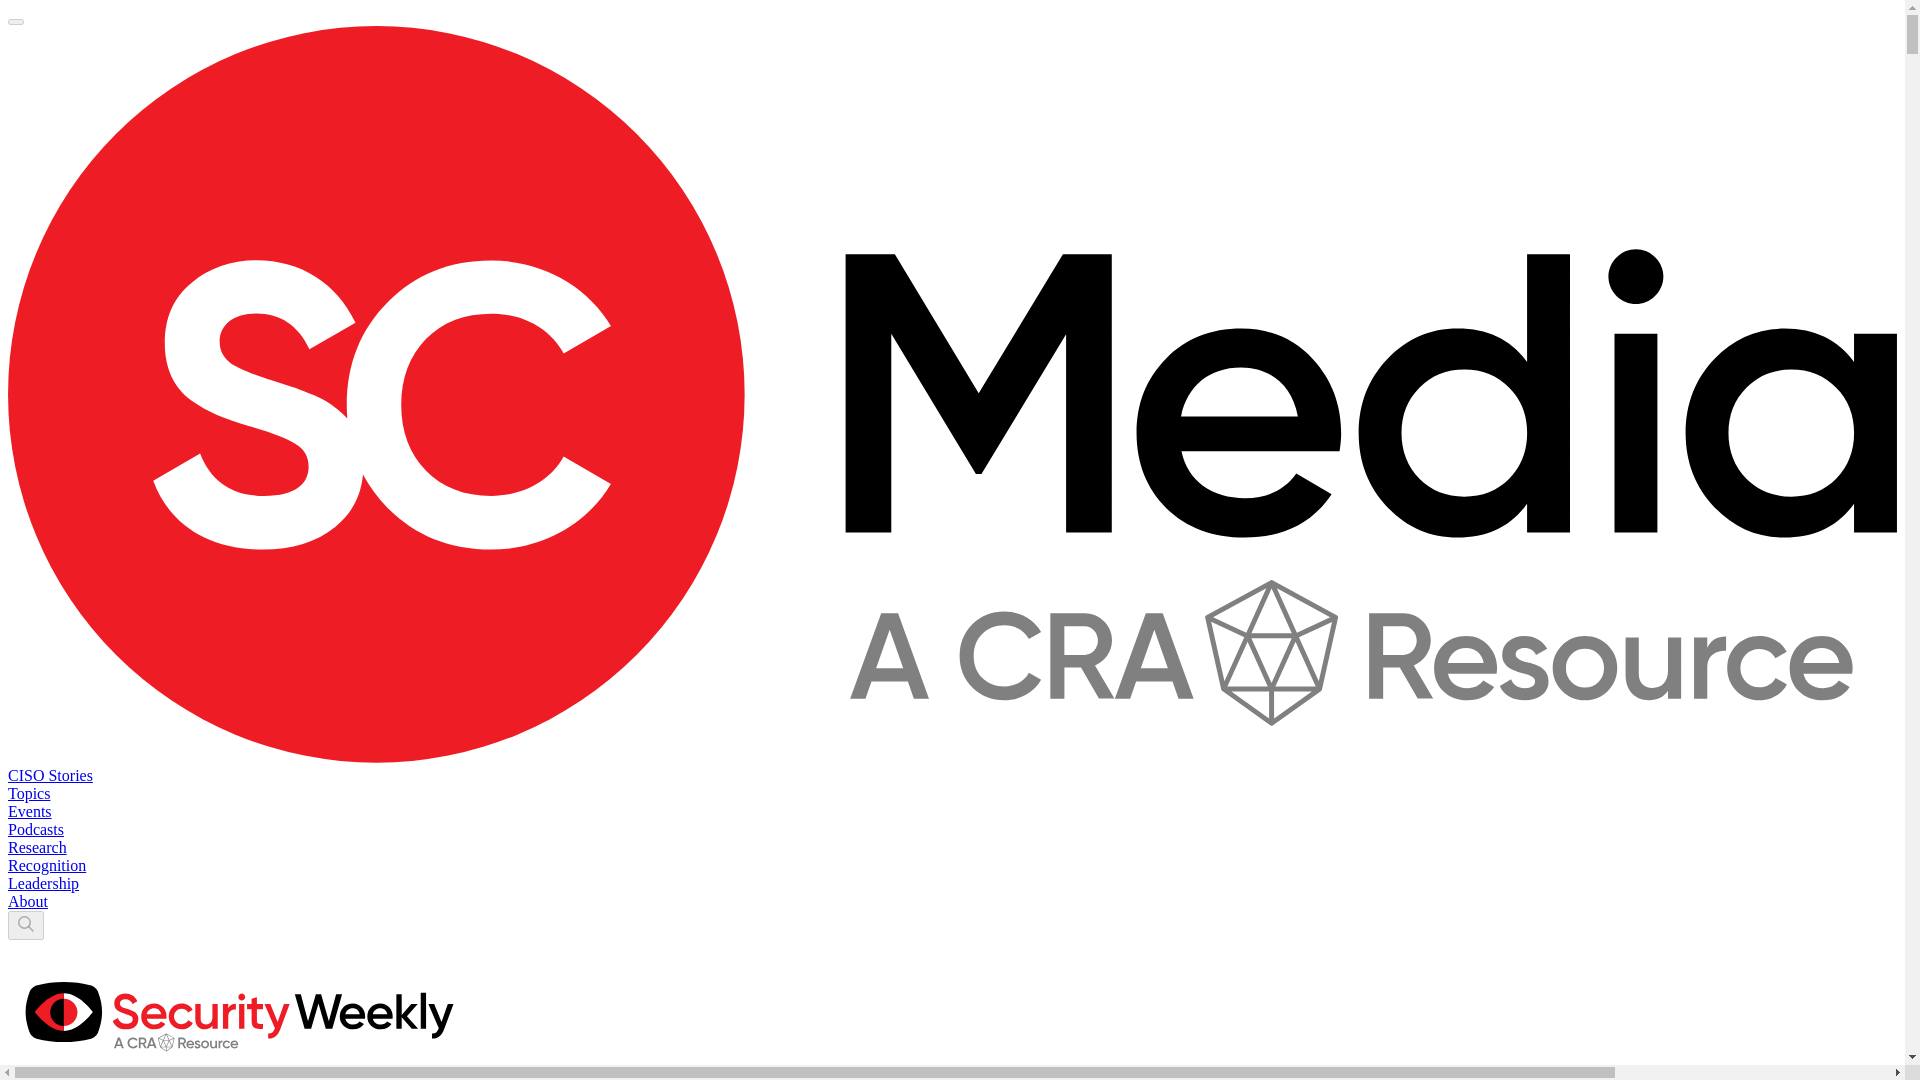 Image resolution: width=1920 pixels, height=1080 pixels. I want to click on Research, so click(37, 848).